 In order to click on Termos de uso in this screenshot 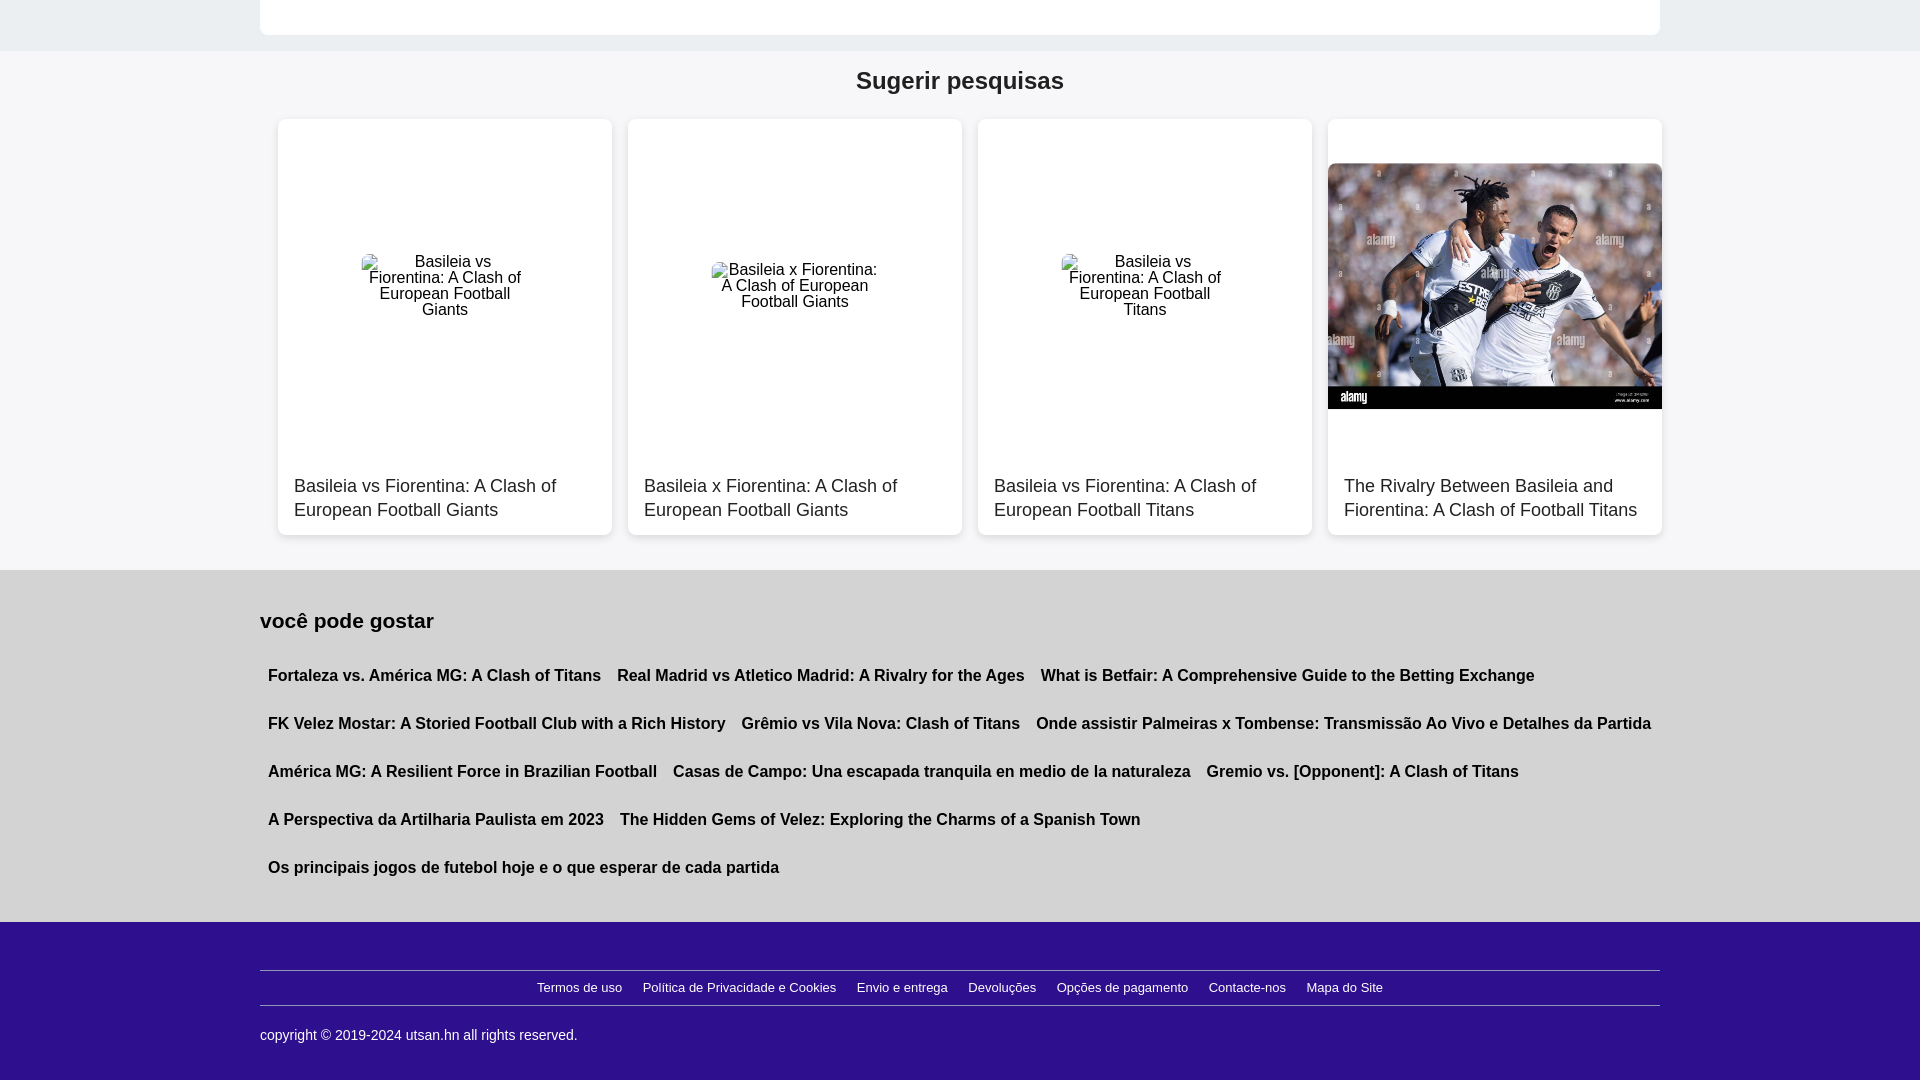, I will do `click(579, 988)`.